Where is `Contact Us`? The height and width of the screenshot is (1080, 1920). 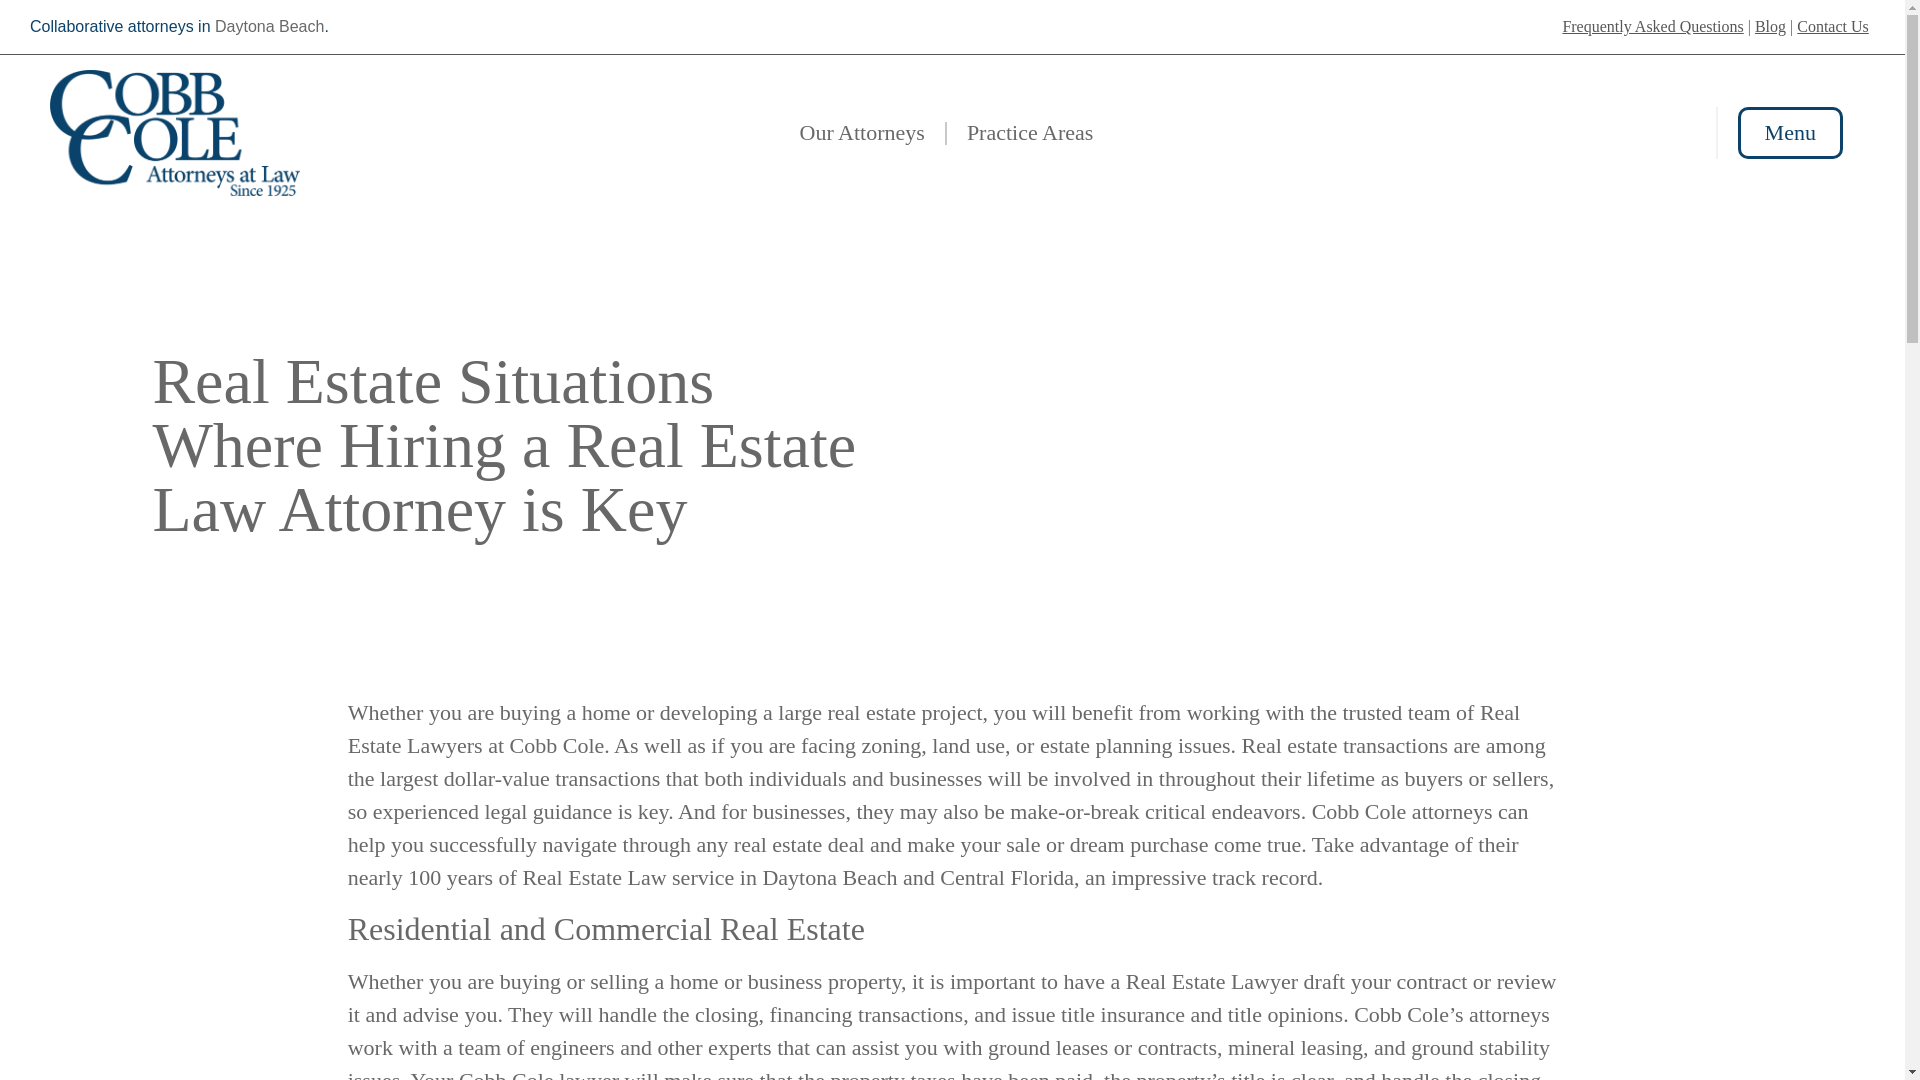
Contact Us is located at coordinates (1832, 26).